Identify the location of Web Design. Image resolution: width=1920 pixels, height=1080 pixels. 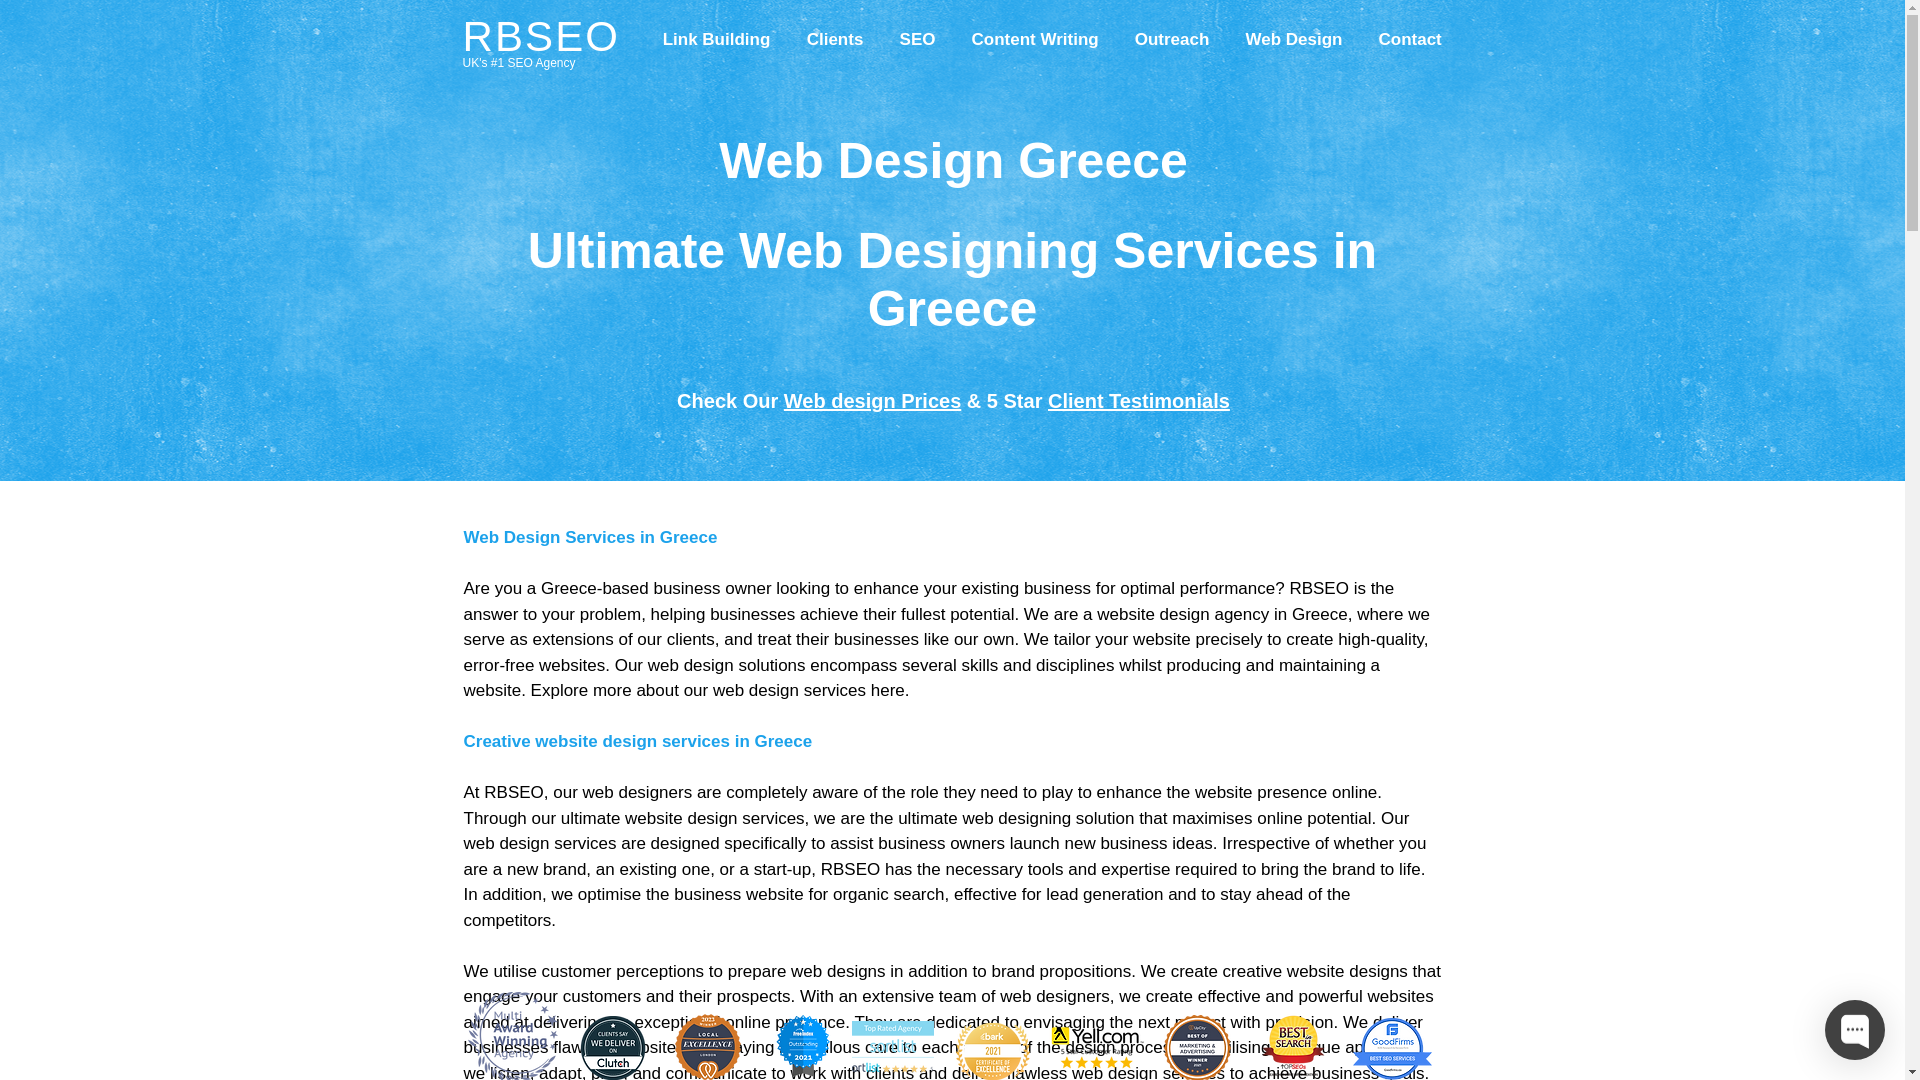
(1294, 31).